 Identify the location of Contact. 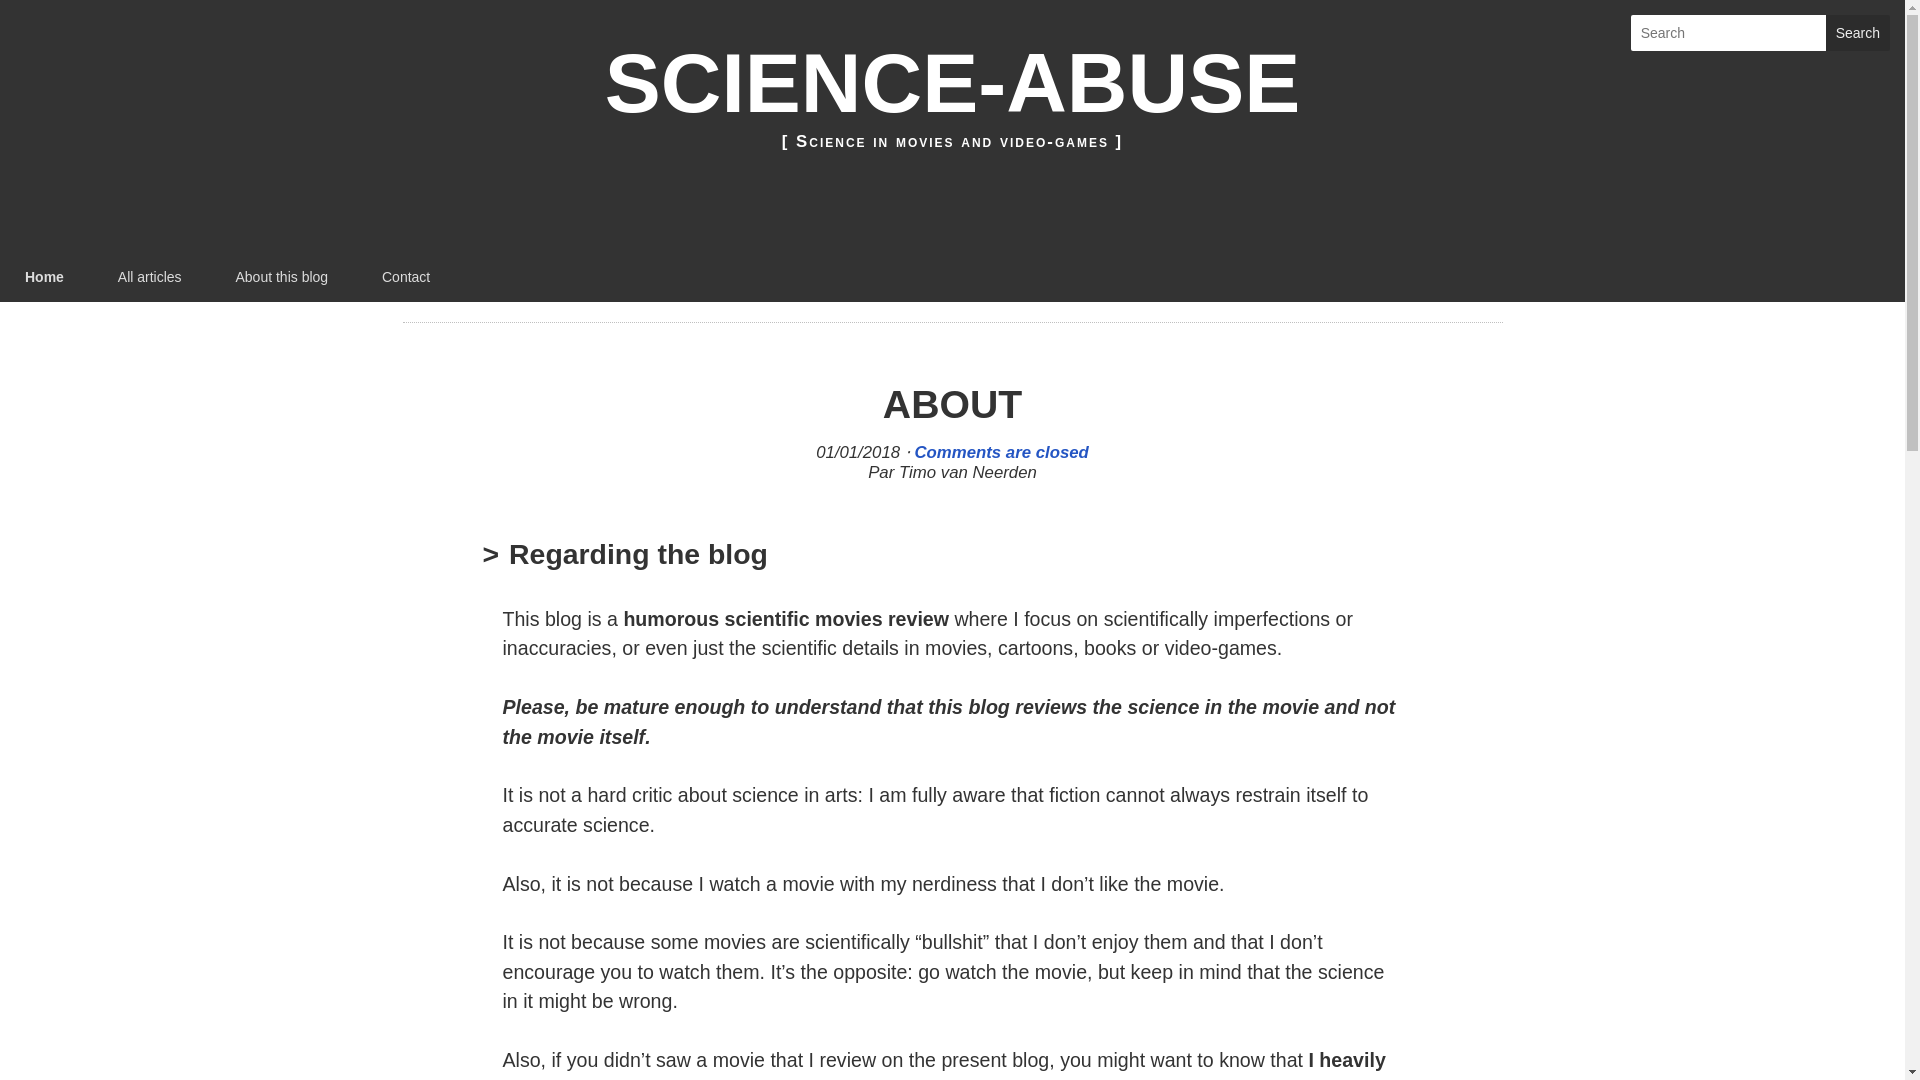
(406, 276).